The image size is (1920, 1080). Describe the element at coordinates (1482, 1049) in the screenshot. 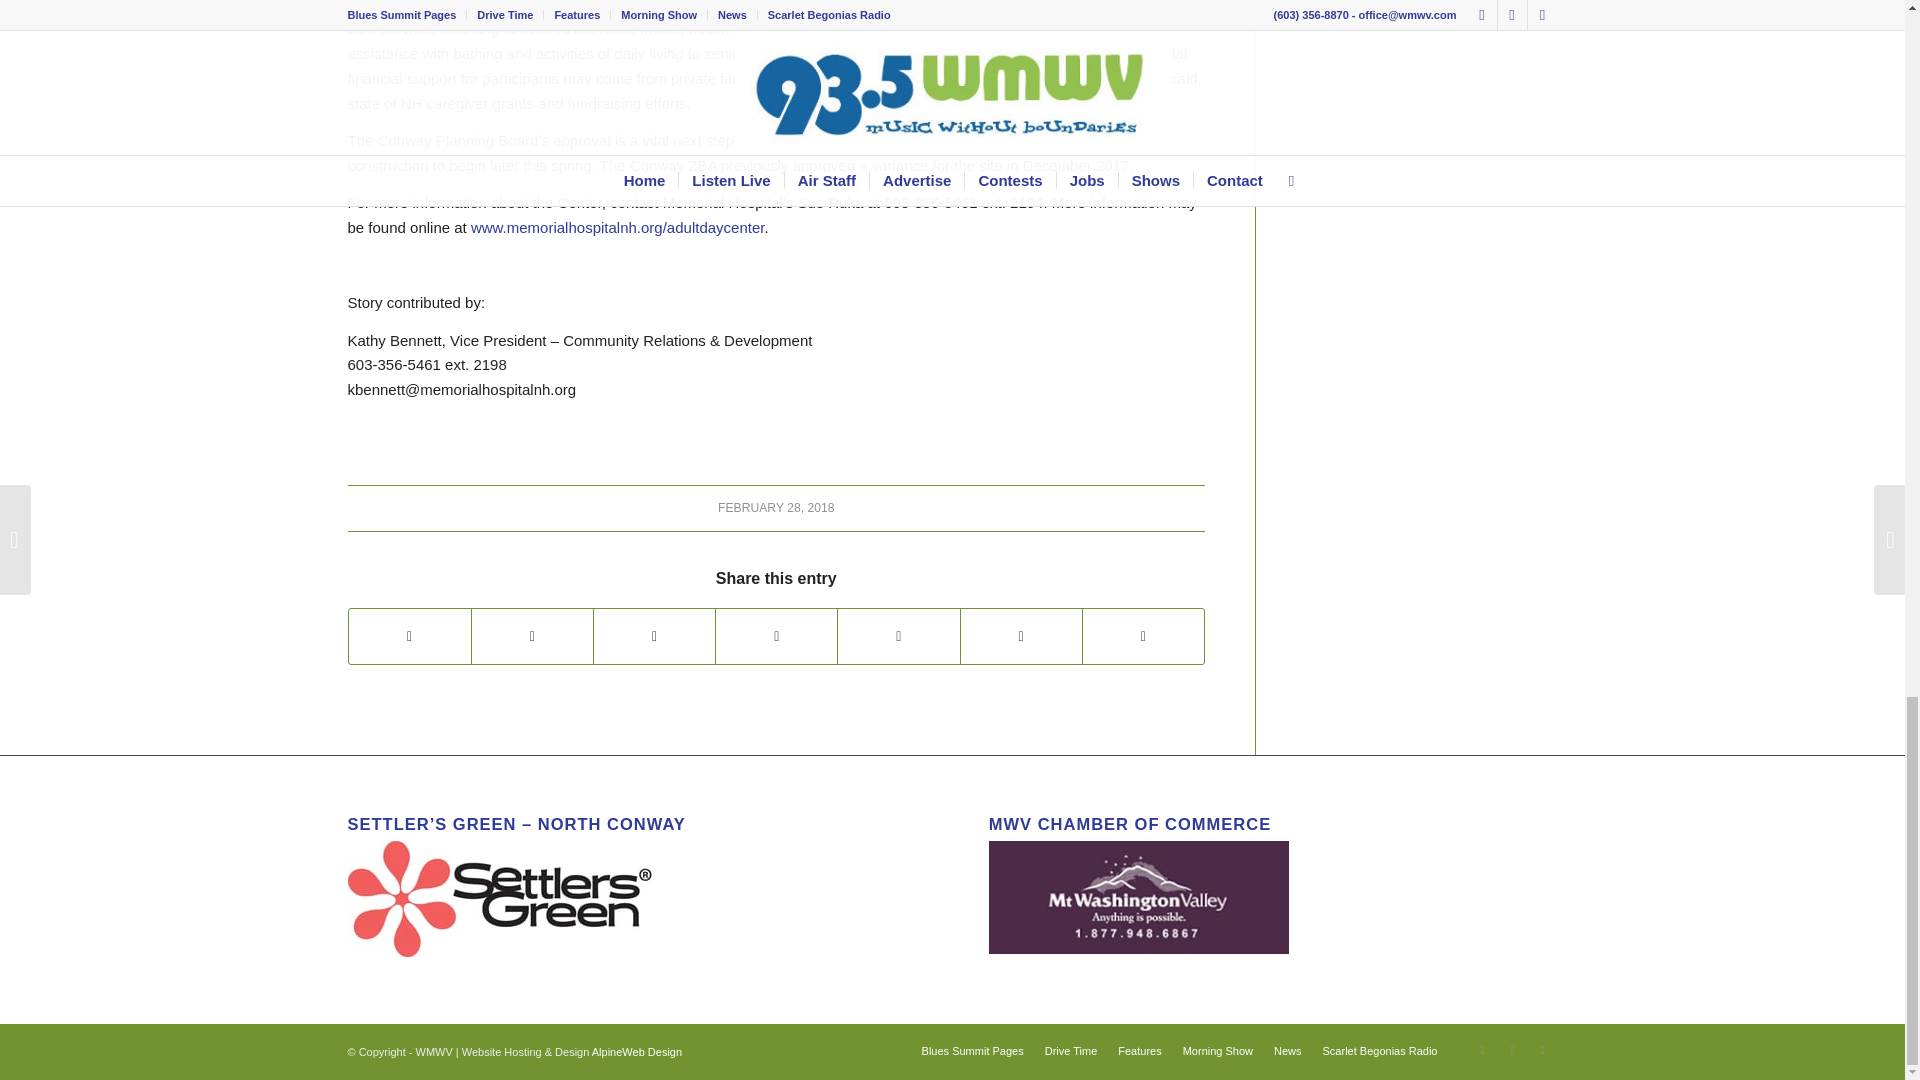

I see `Facebook` at that location.